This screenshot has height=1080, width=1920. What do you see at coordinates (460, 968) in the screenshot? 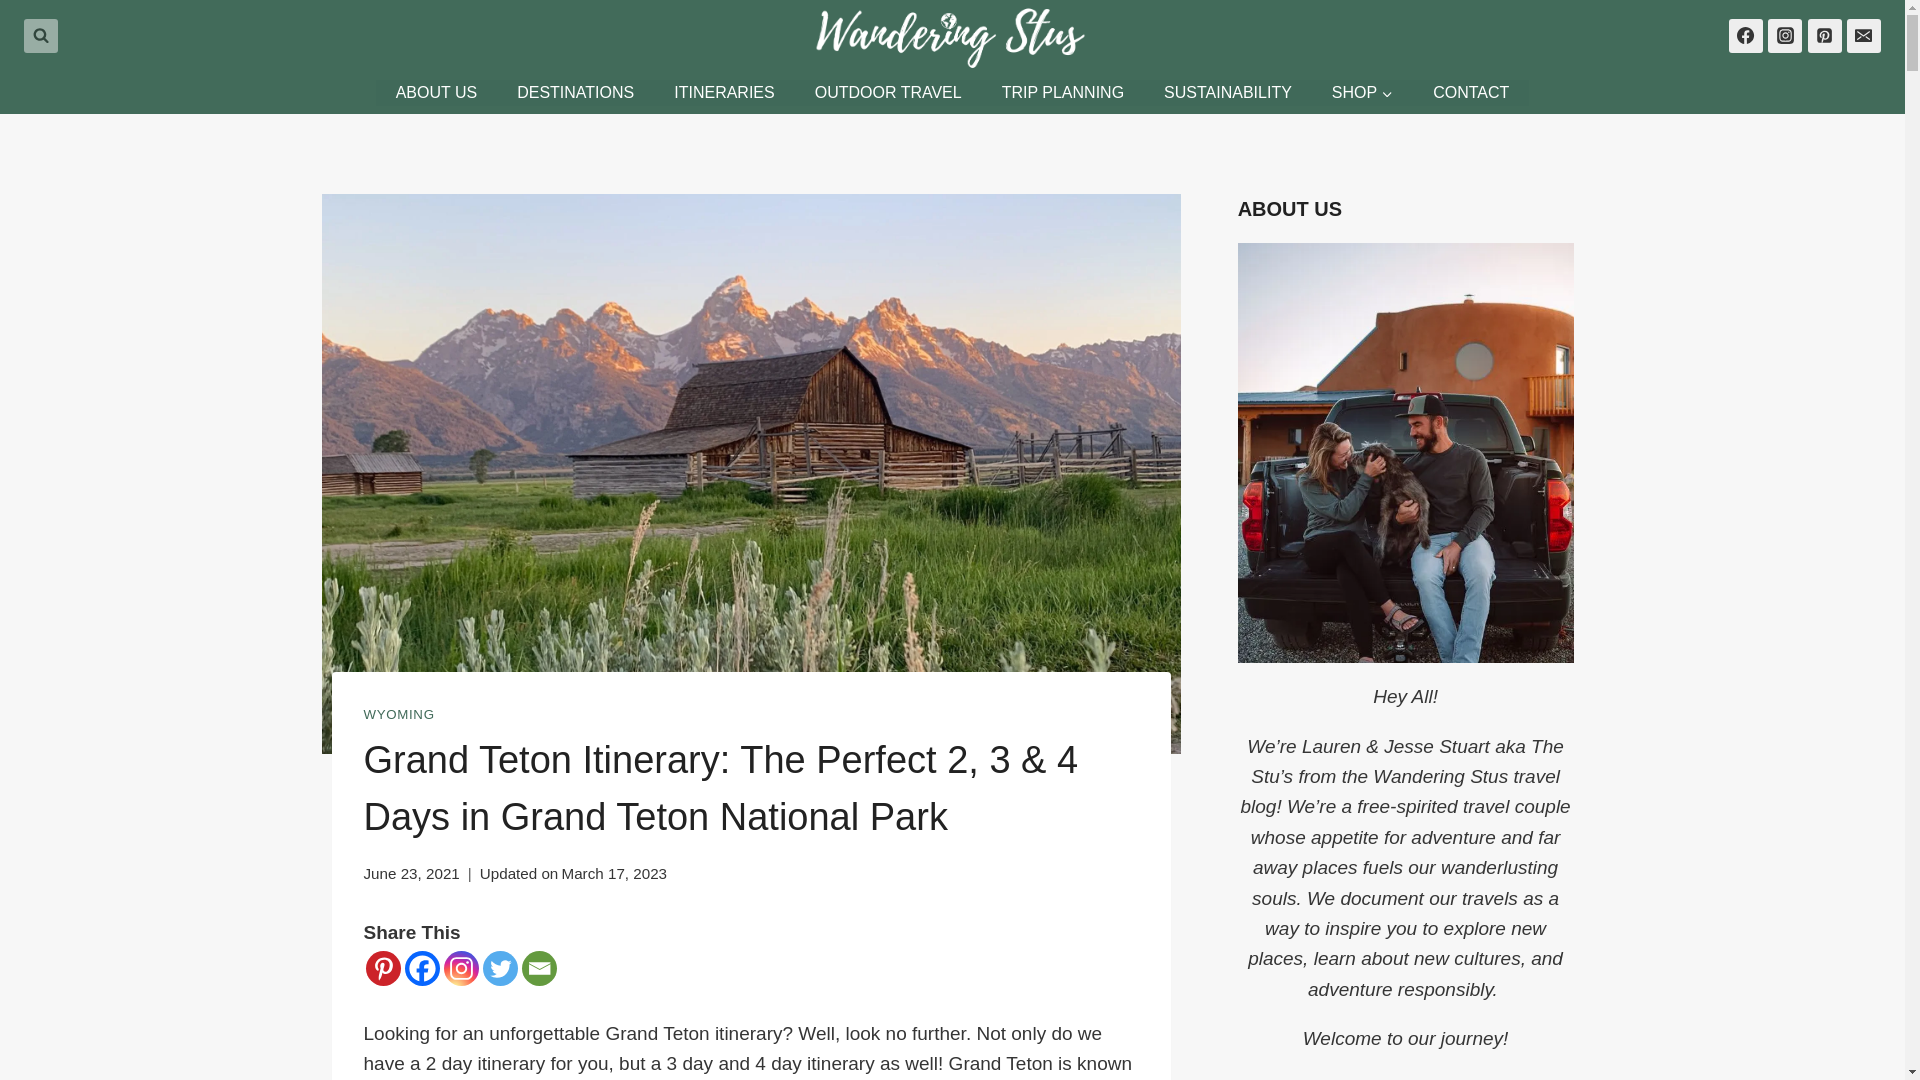
I see `Instagram` at bounding box center [460, 968].